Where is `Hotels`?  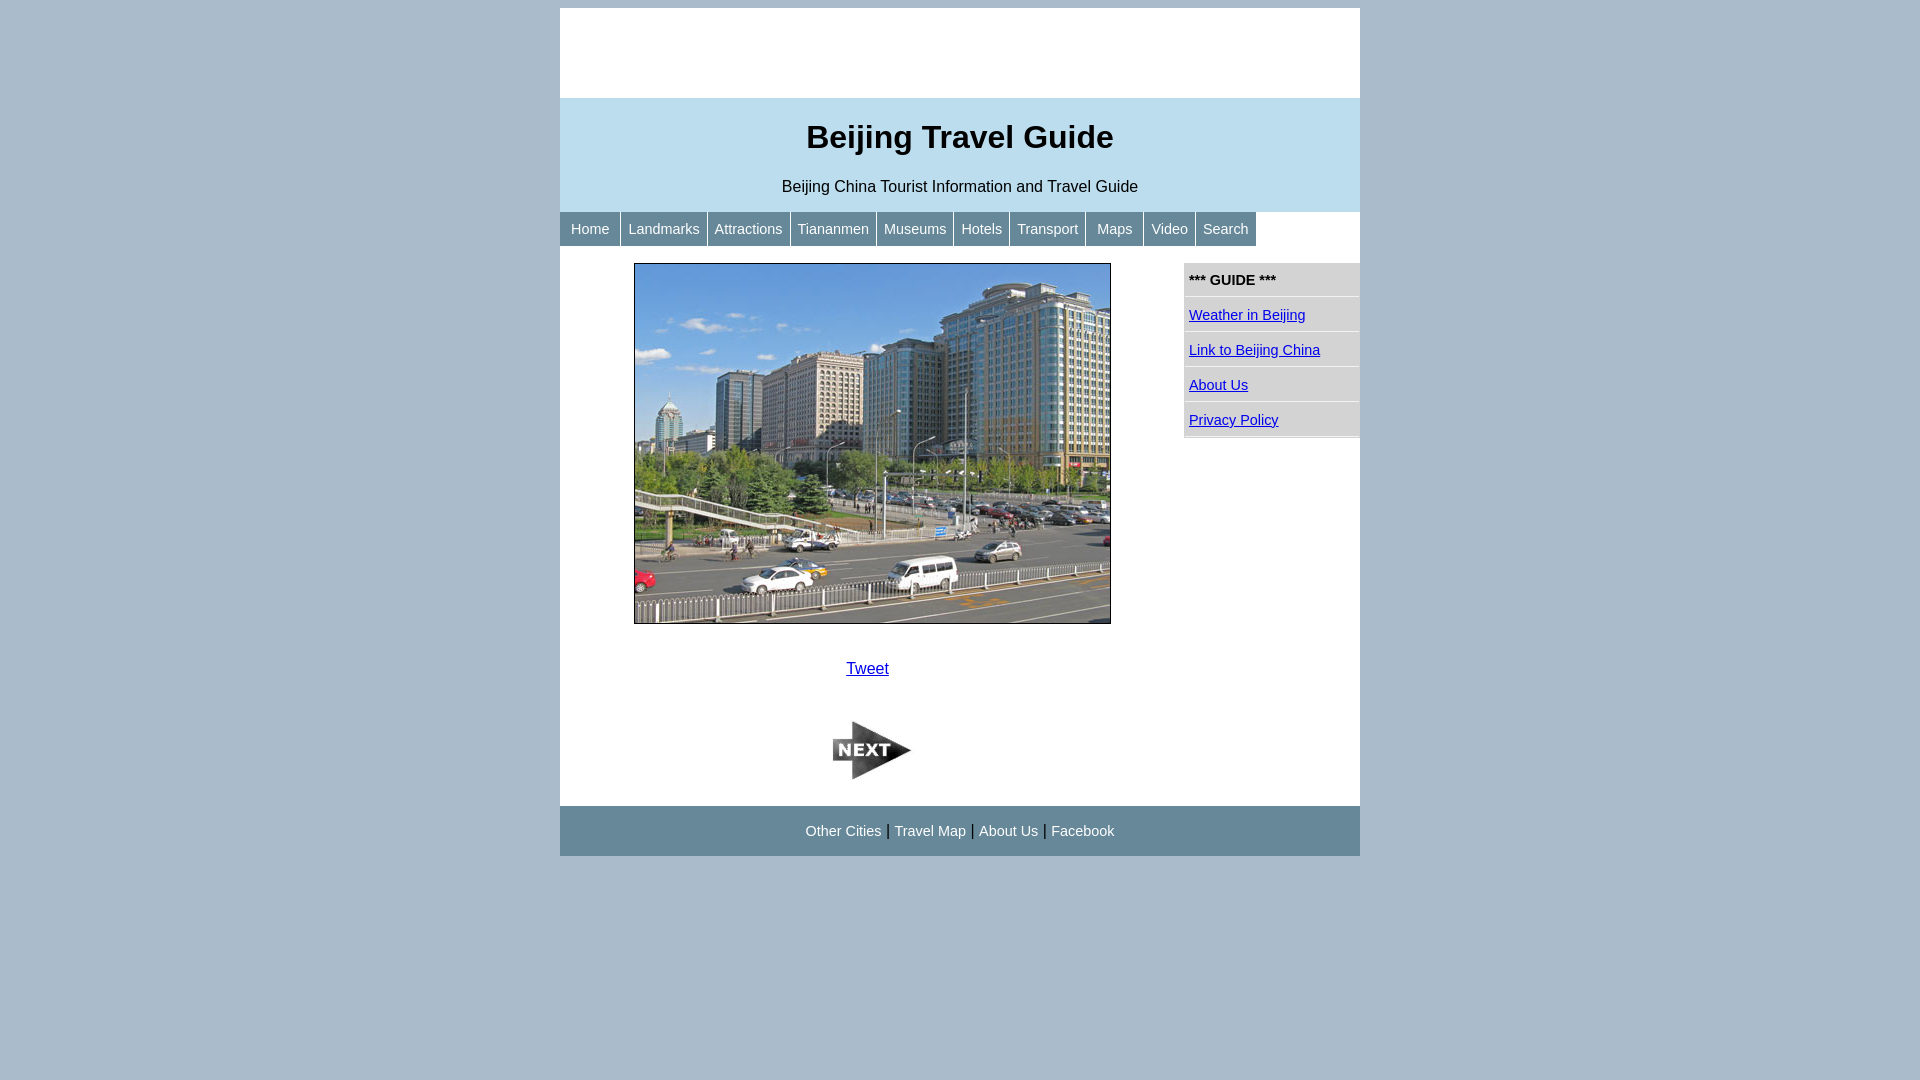 Hotels is located at coordinates (982, 229).